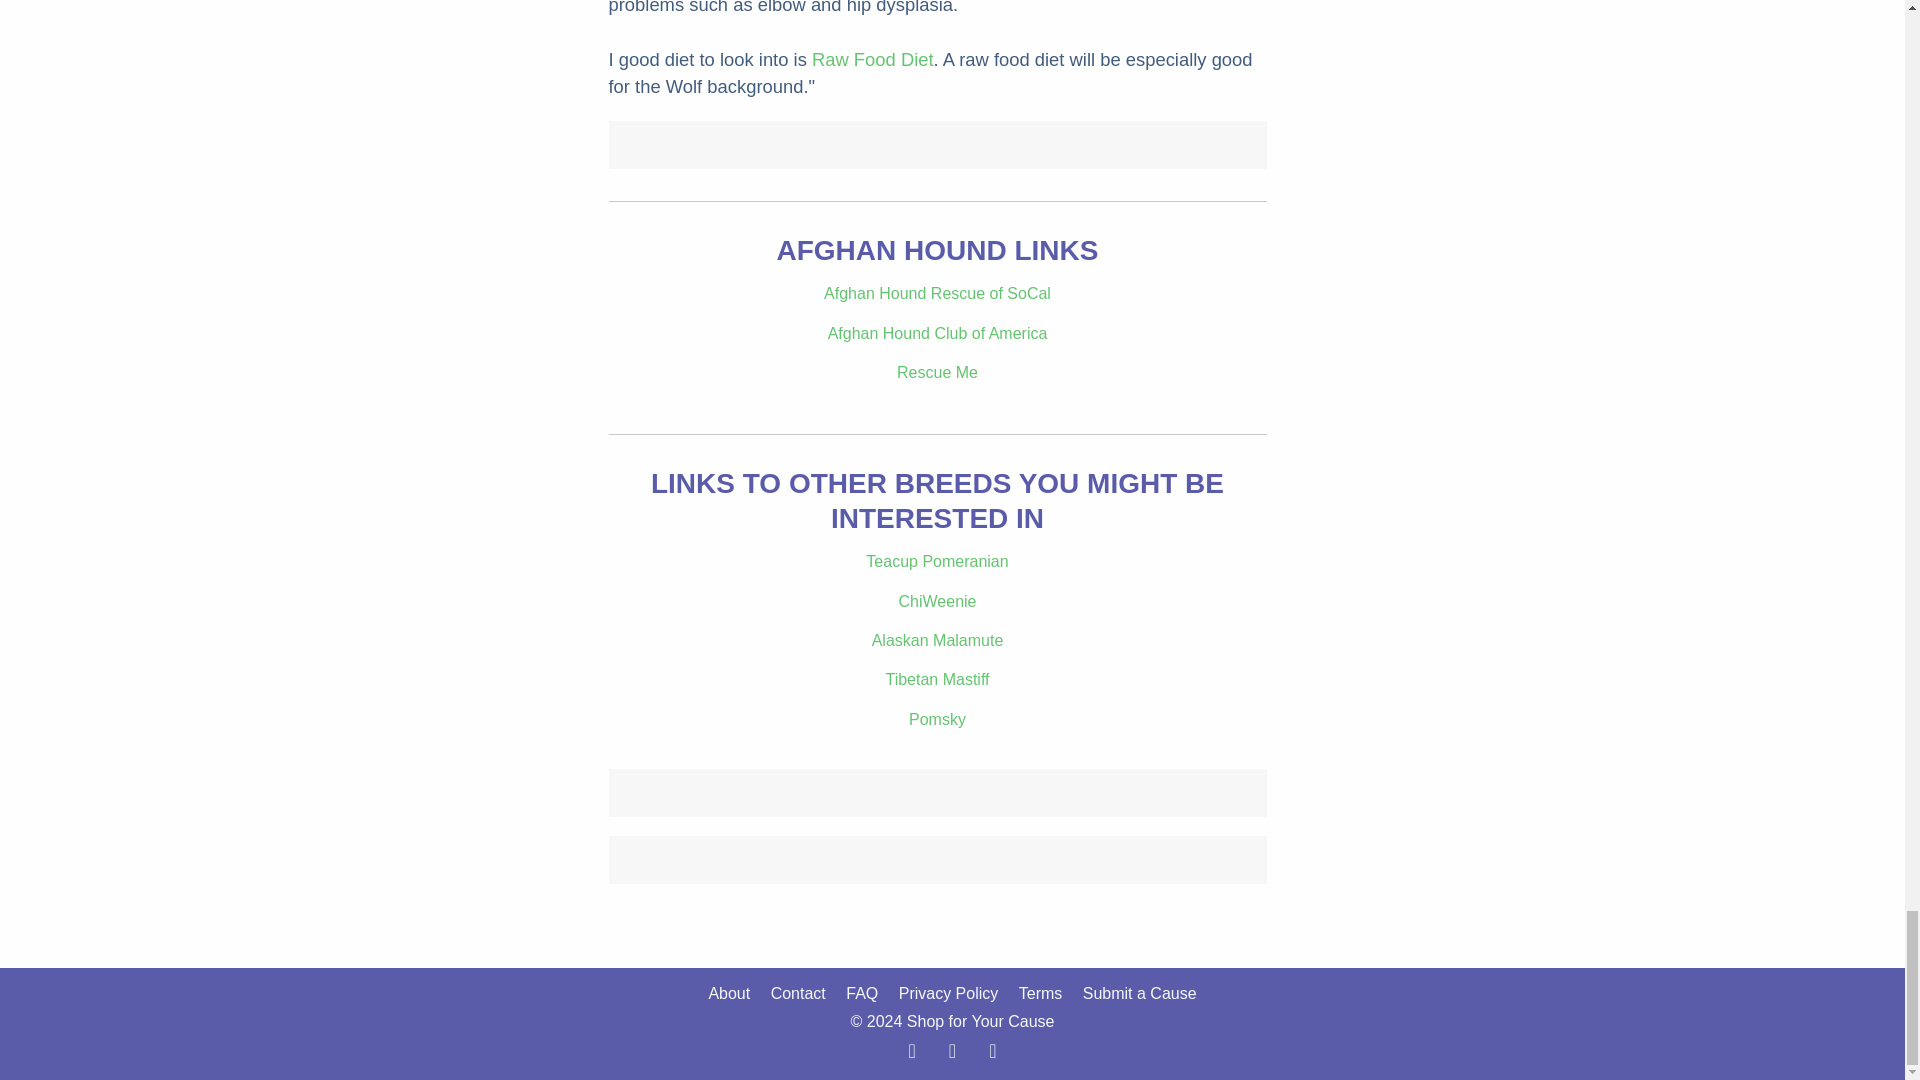 This screenshot has width=1920, height=1080. Describe the element at coordinates (938, 601) in the screenshot. I see `ChiWeenie` at that location.